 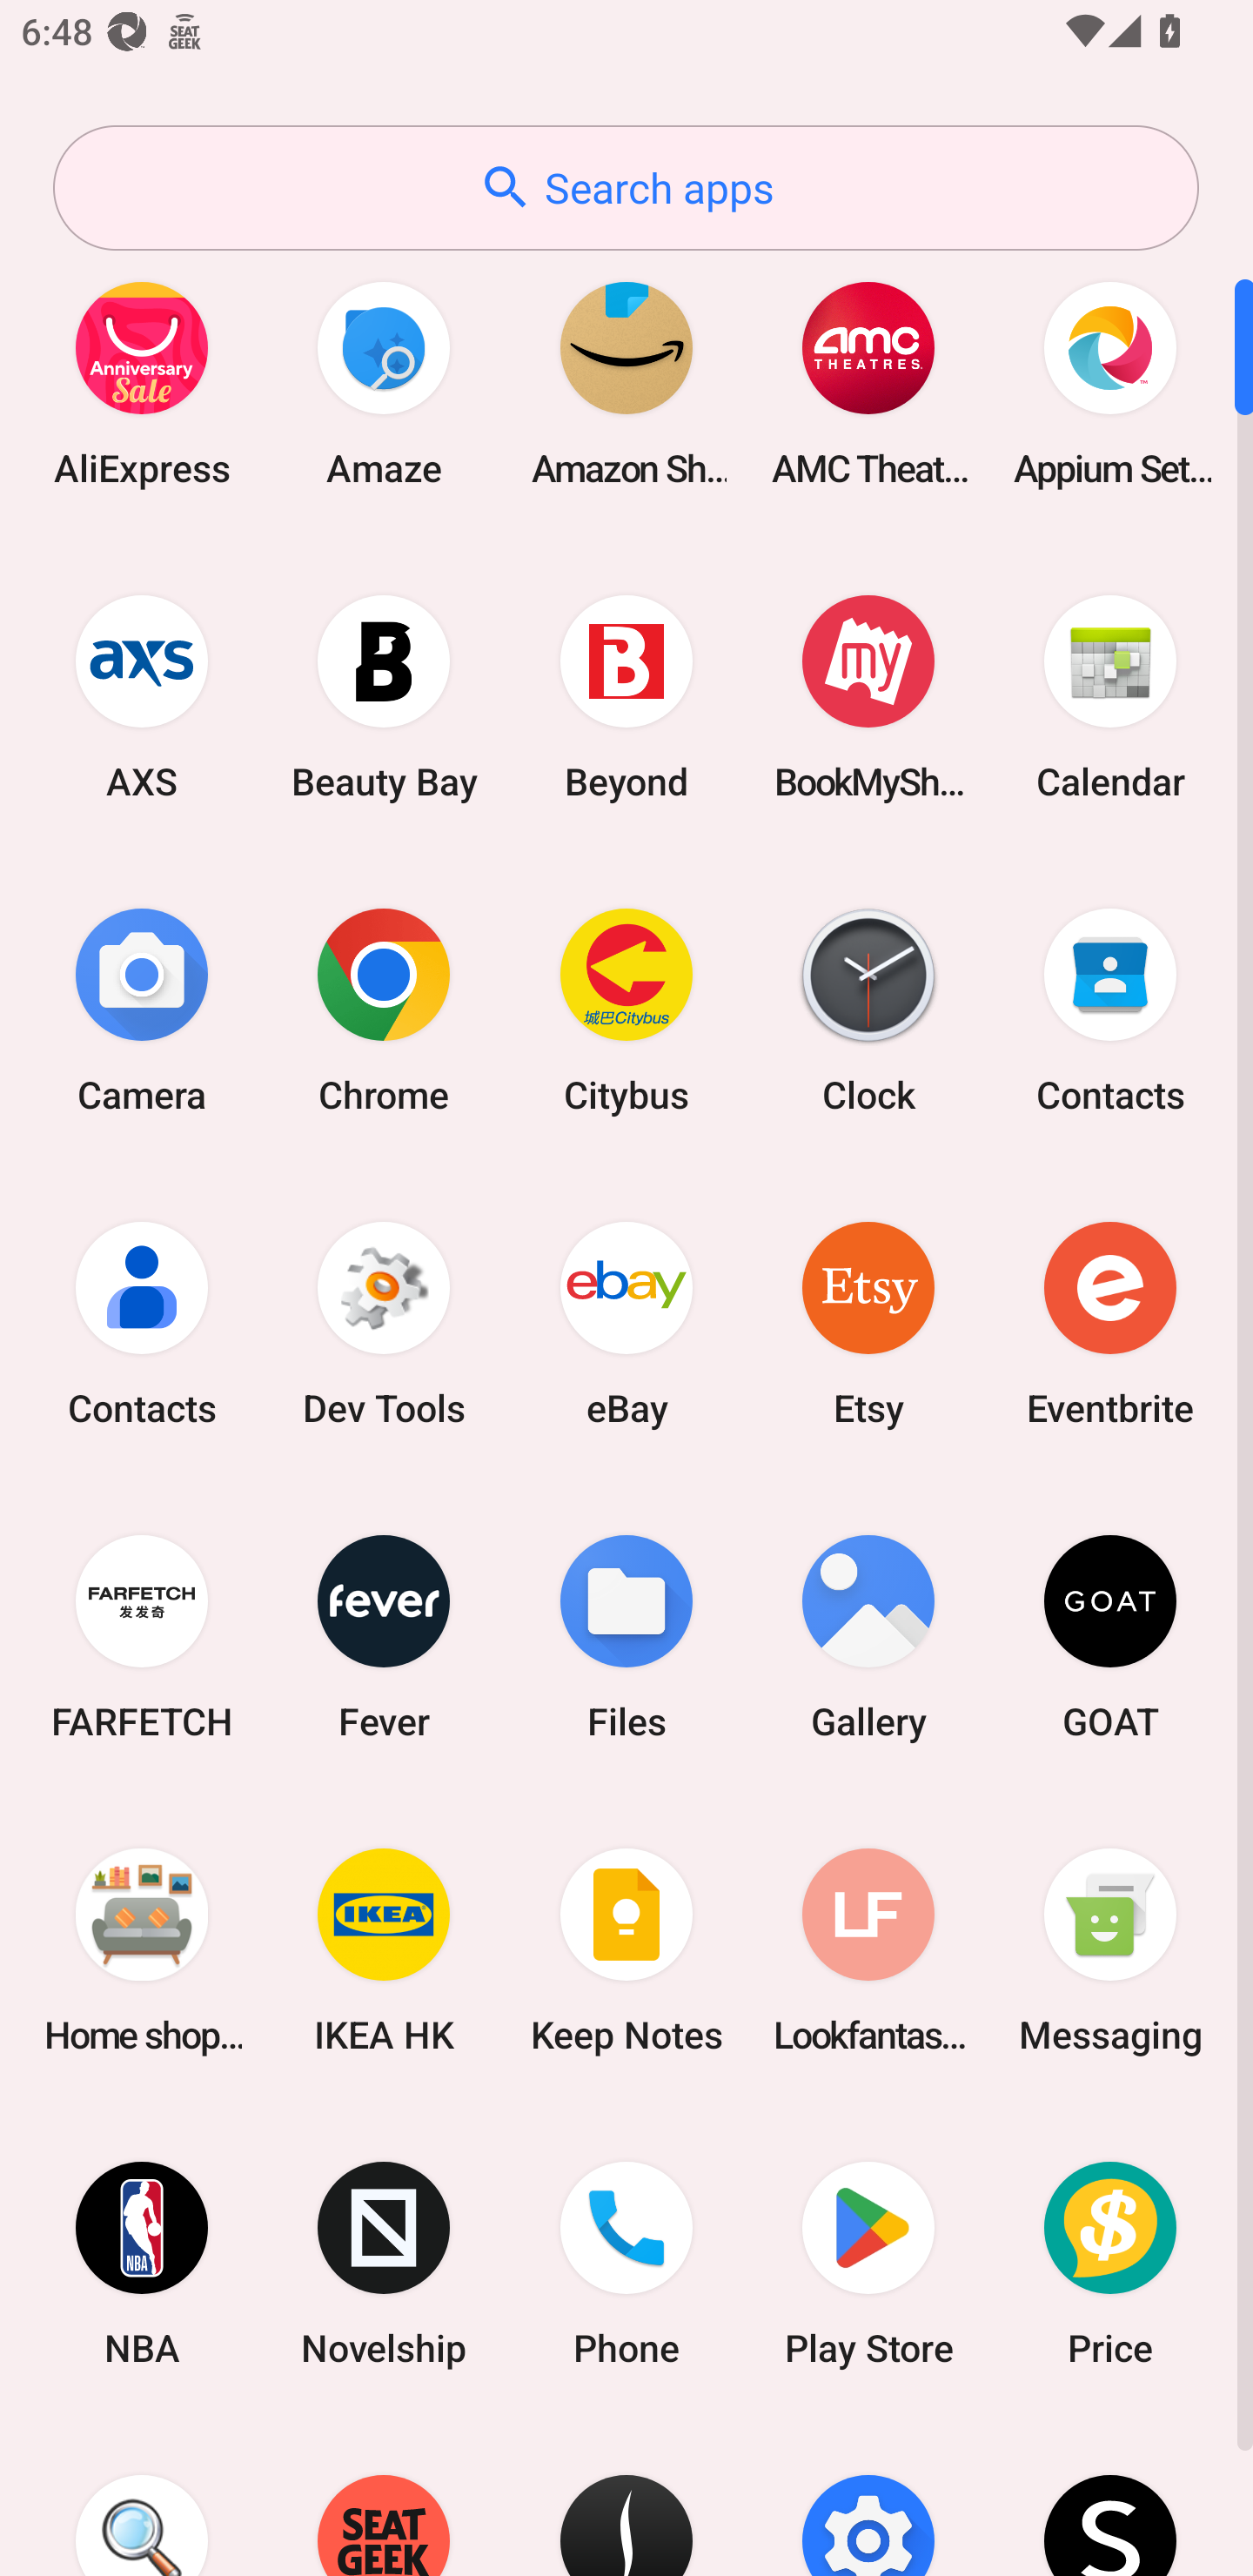 I want to click on Beauty Bay, so click(x=384, y=696).